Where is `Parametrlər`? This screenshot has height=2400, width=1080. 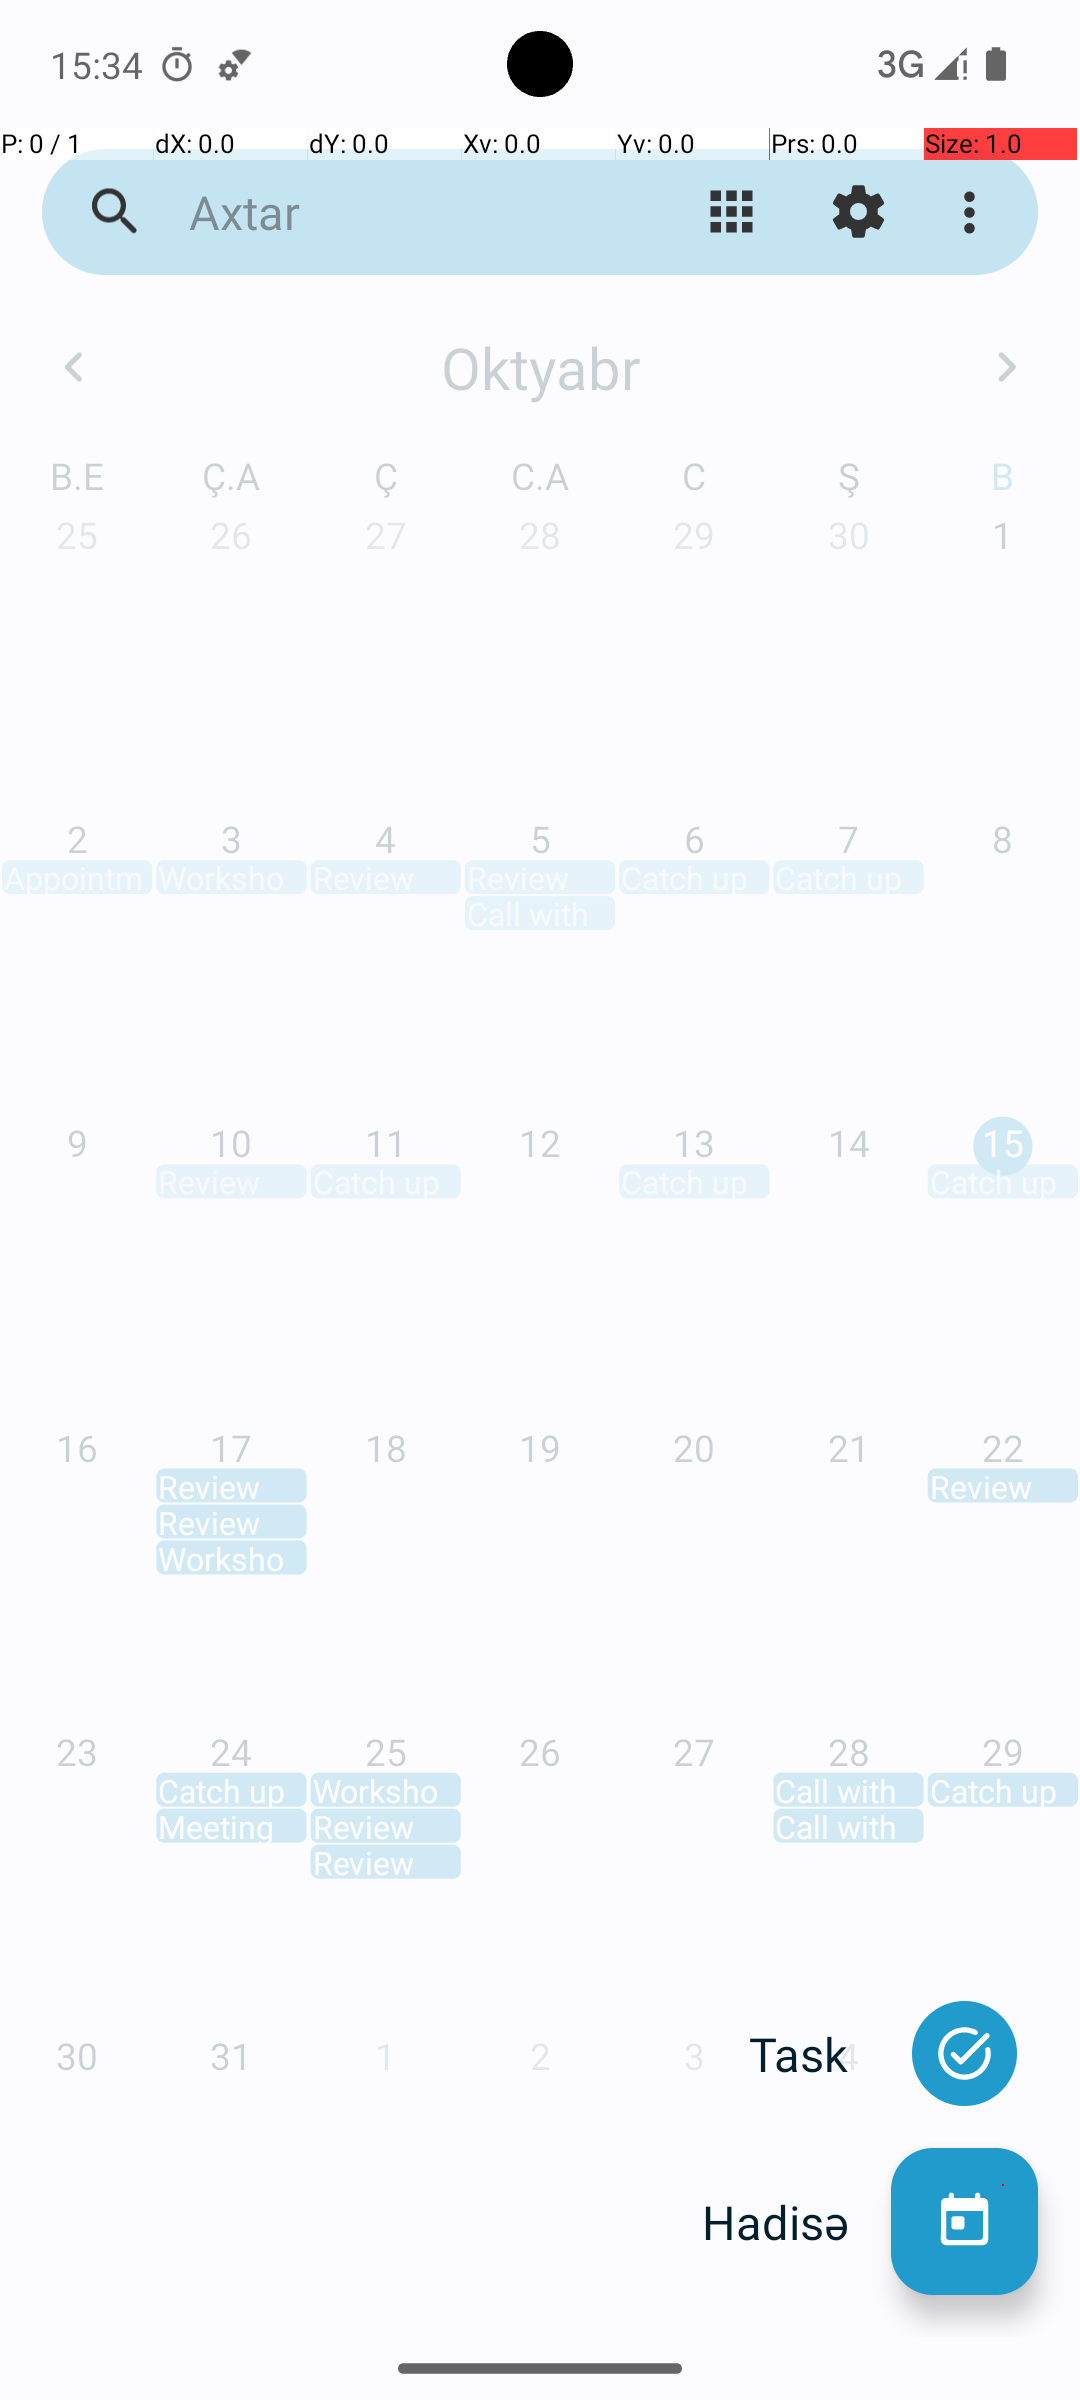 Parametrlər is located at coordinates (858, 212).